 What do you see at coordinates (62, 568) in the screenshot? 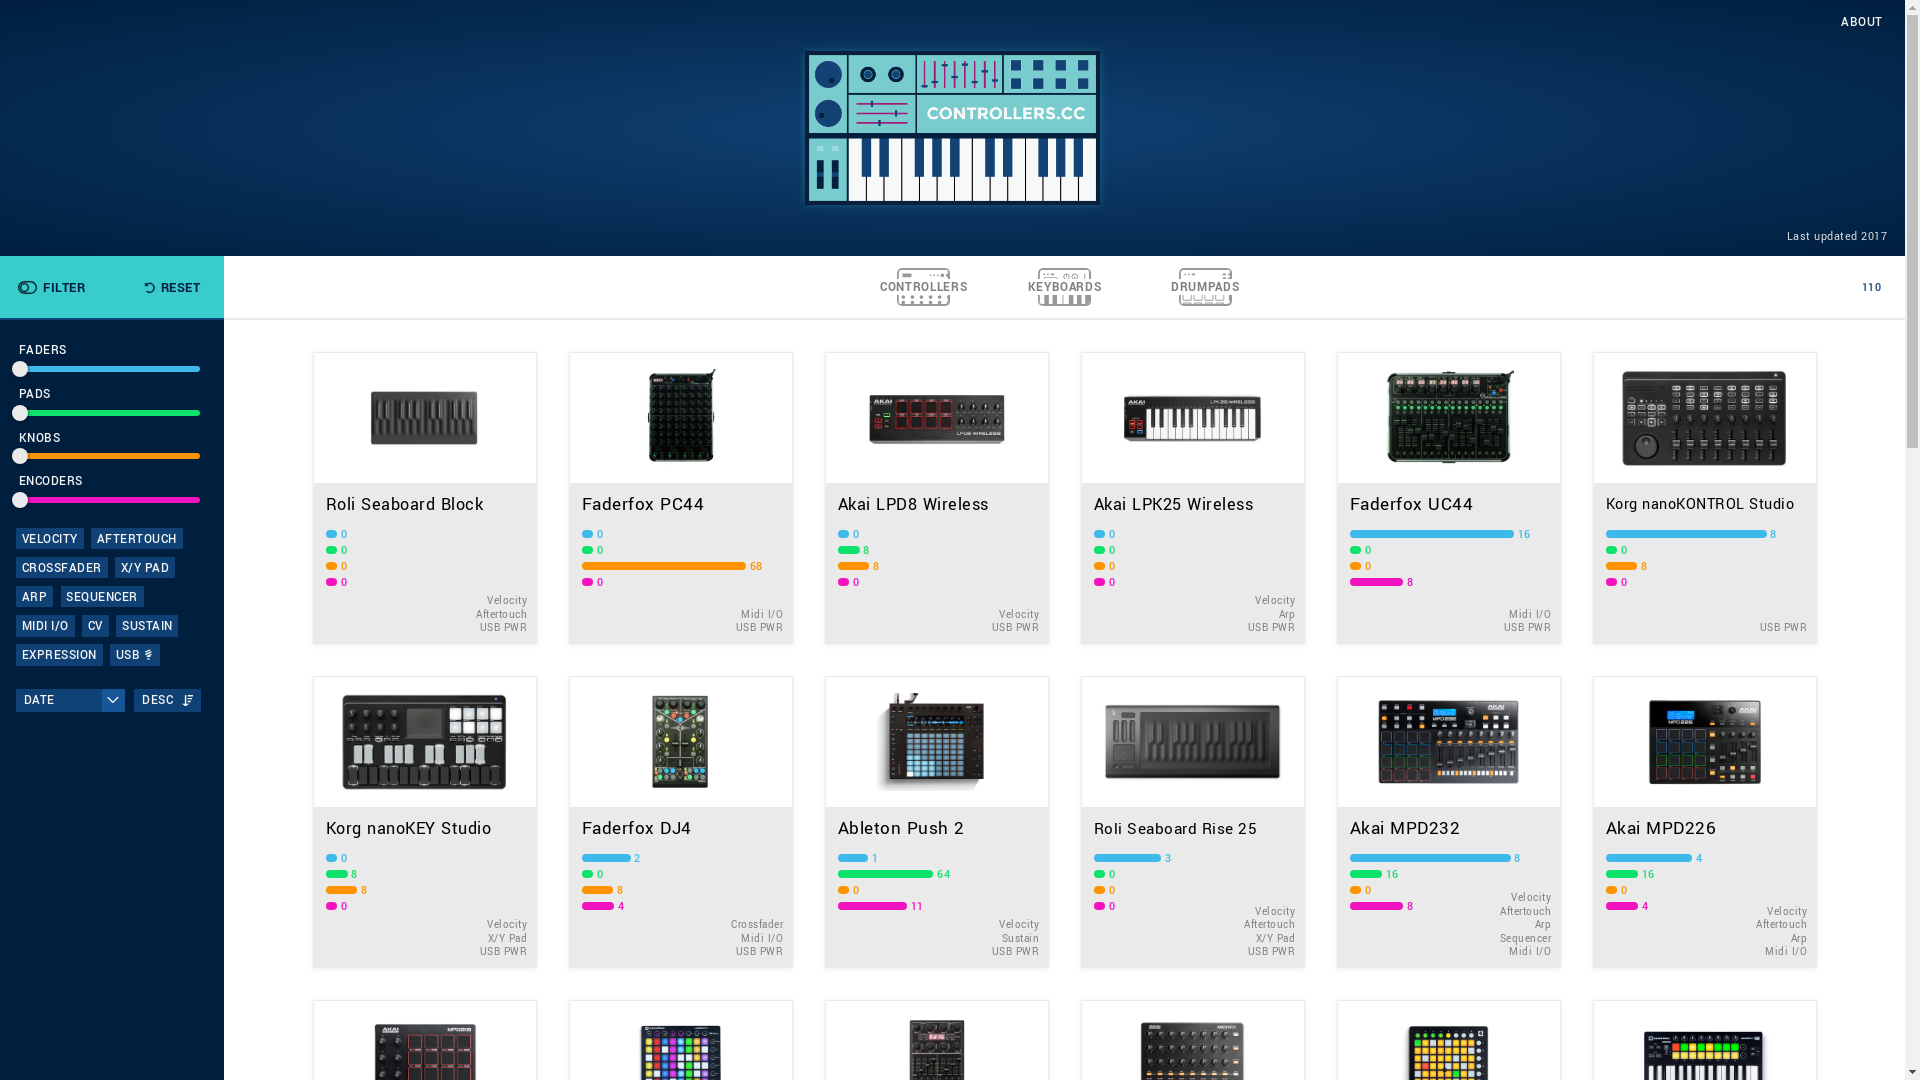
I see `CROSSFADER` at bounding box center [62, 568].